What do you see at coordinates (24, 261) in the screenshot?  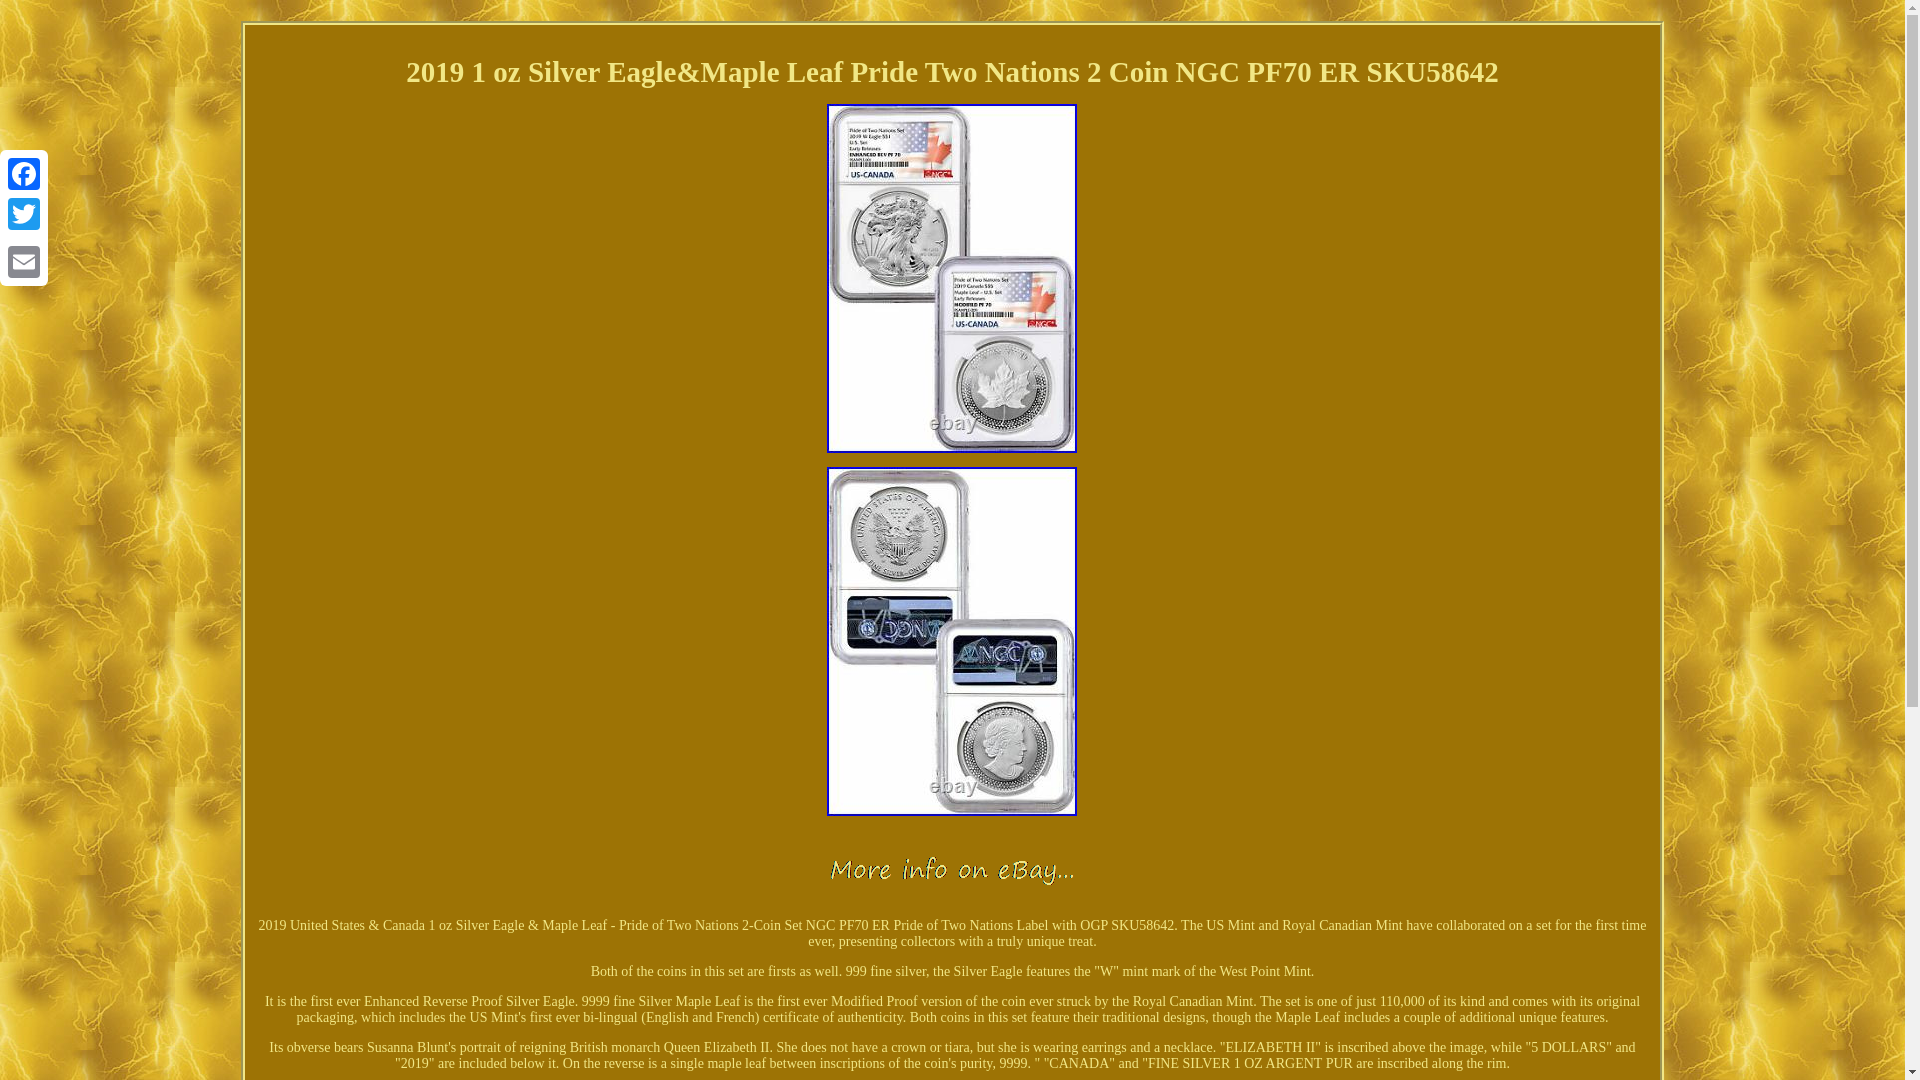 I see `Email` at bounding box center [24, 261].